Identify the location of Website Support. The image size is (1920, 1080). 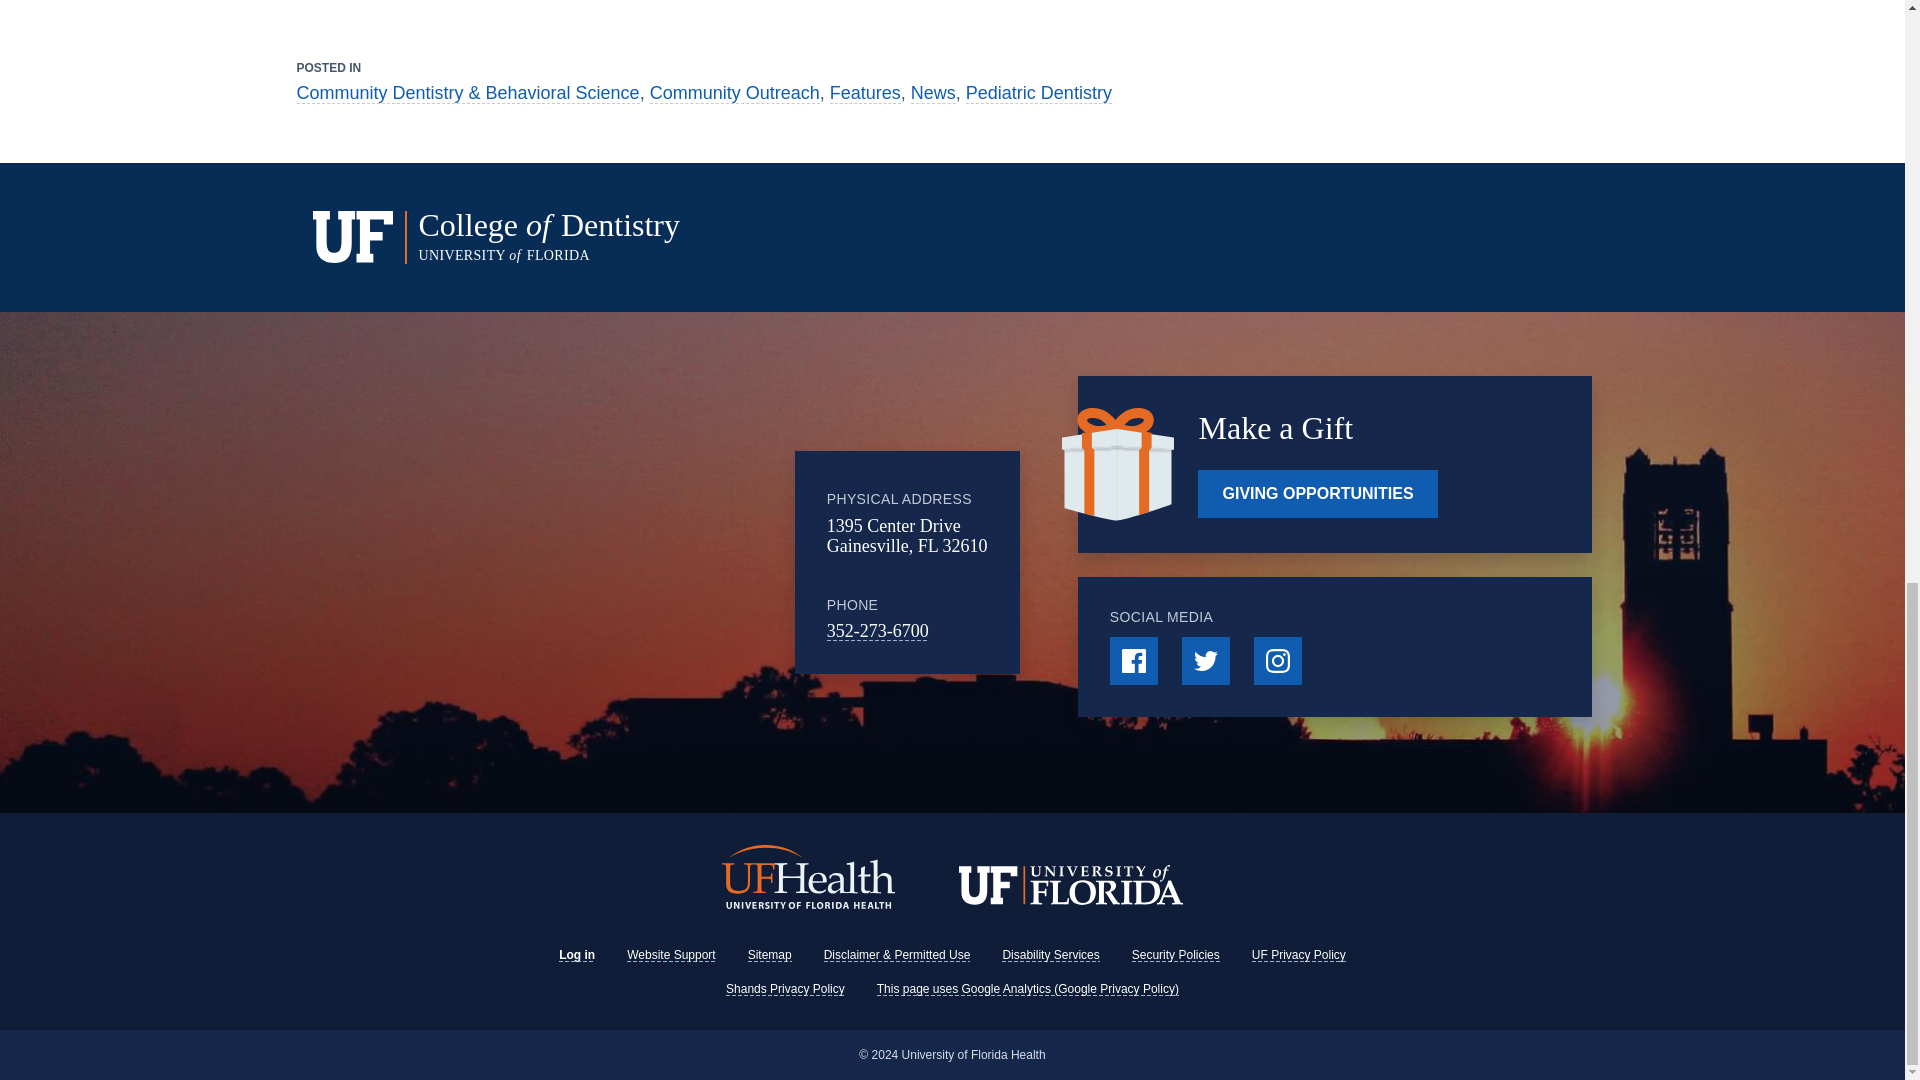
(672, 955).